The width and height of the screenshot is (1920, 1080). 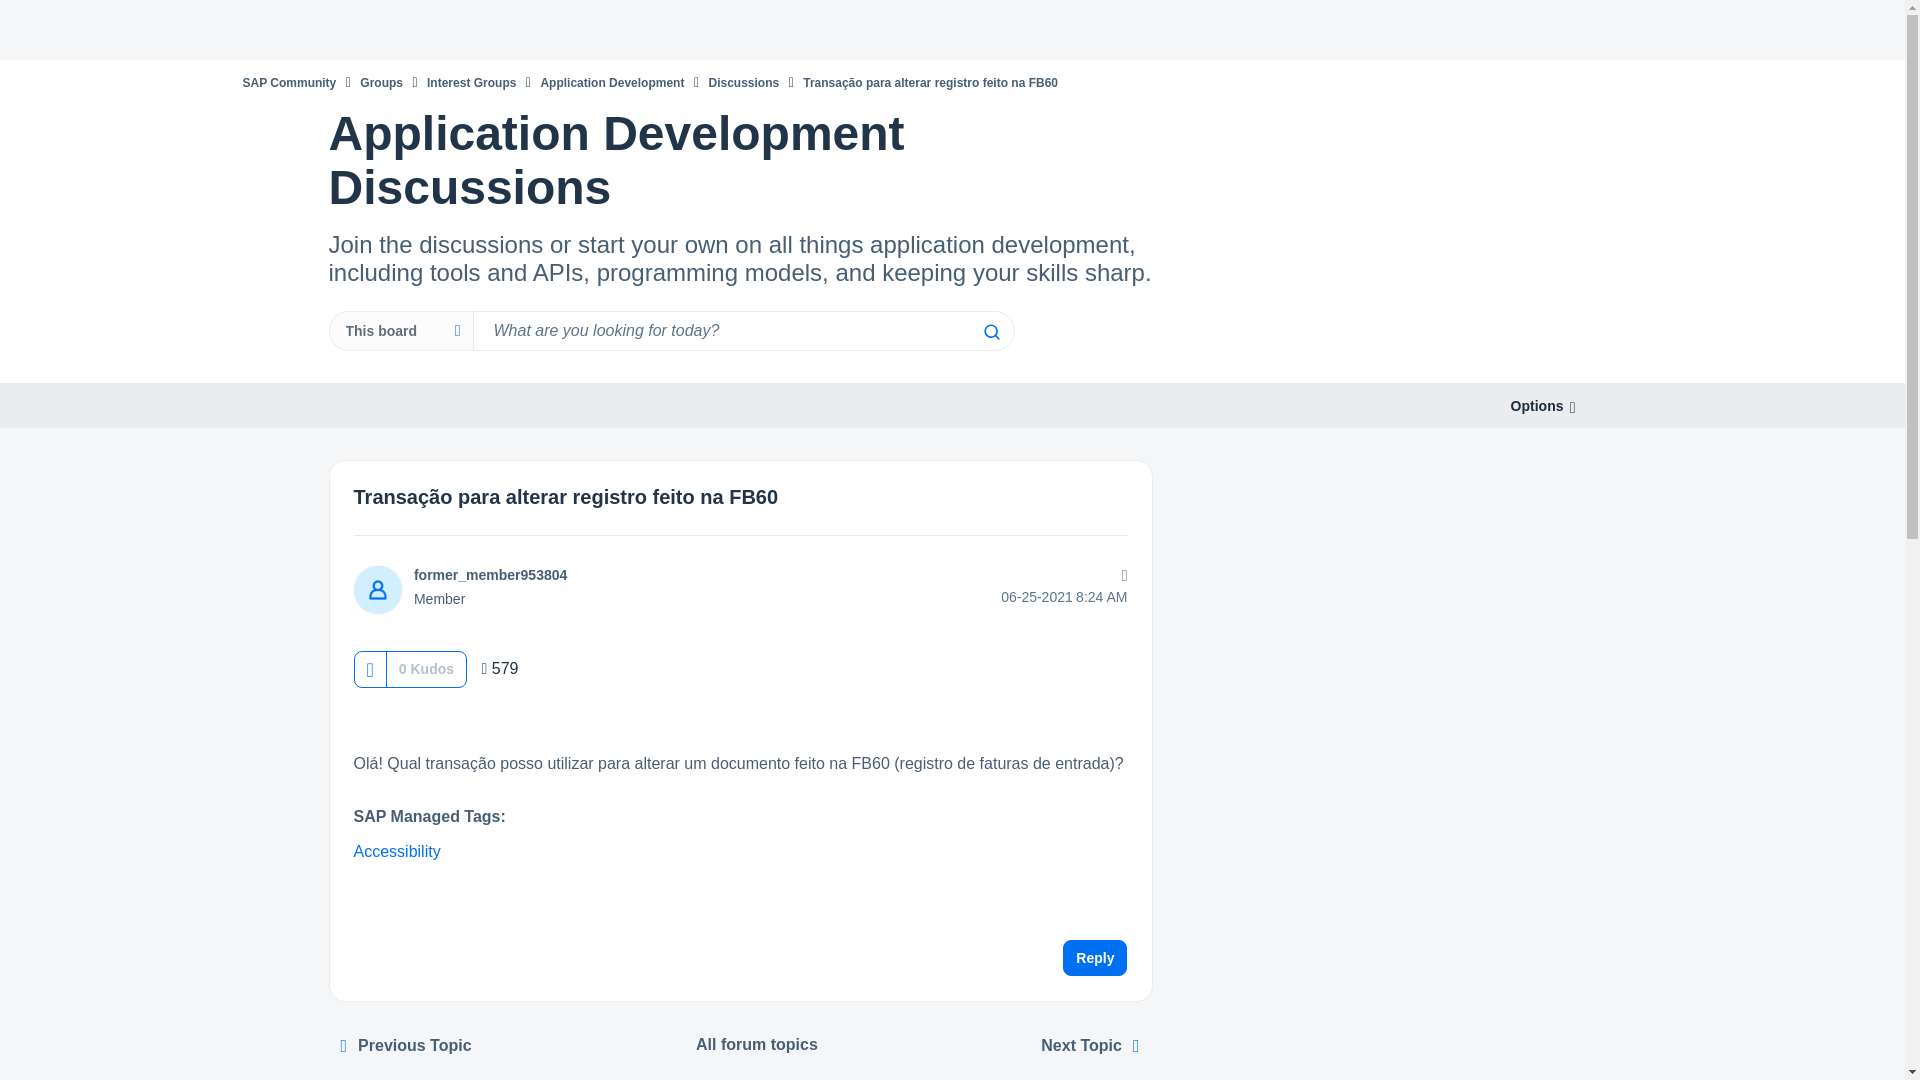 I want to click on Search, so click(x=742, y=331).